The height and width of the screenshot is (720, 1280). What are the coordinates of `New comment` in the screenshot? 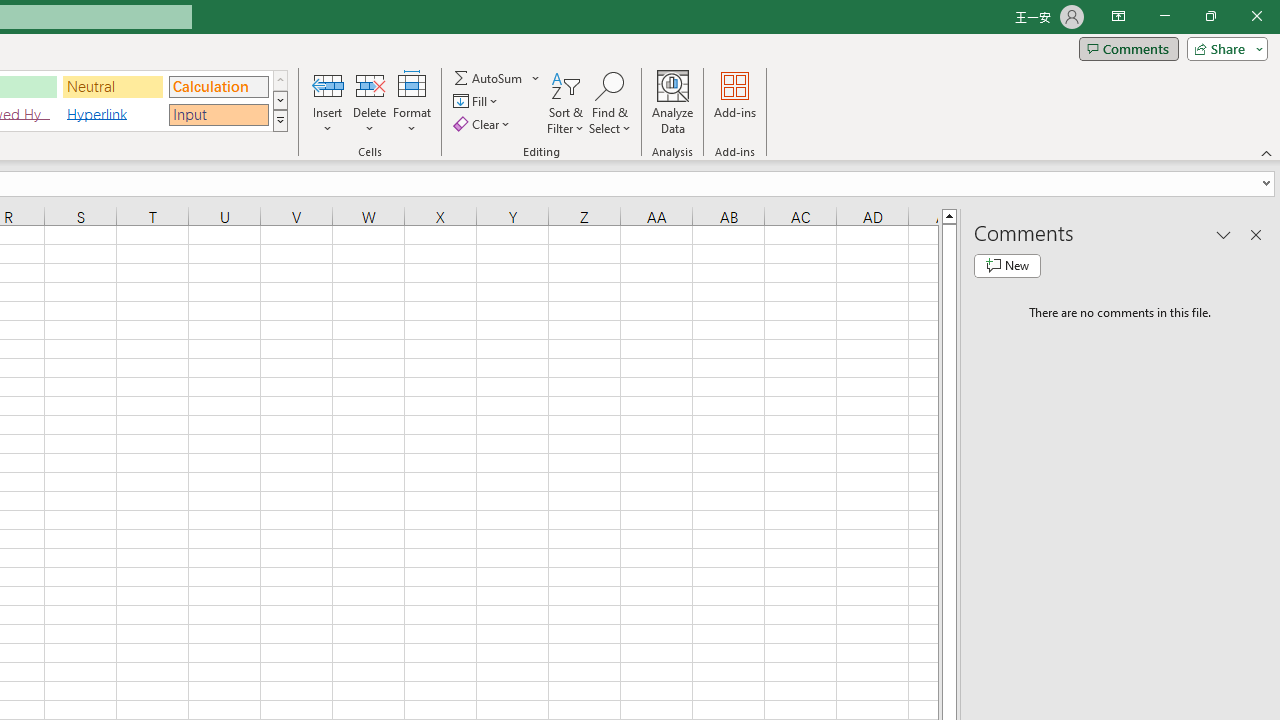 It's located at (1007, 266).